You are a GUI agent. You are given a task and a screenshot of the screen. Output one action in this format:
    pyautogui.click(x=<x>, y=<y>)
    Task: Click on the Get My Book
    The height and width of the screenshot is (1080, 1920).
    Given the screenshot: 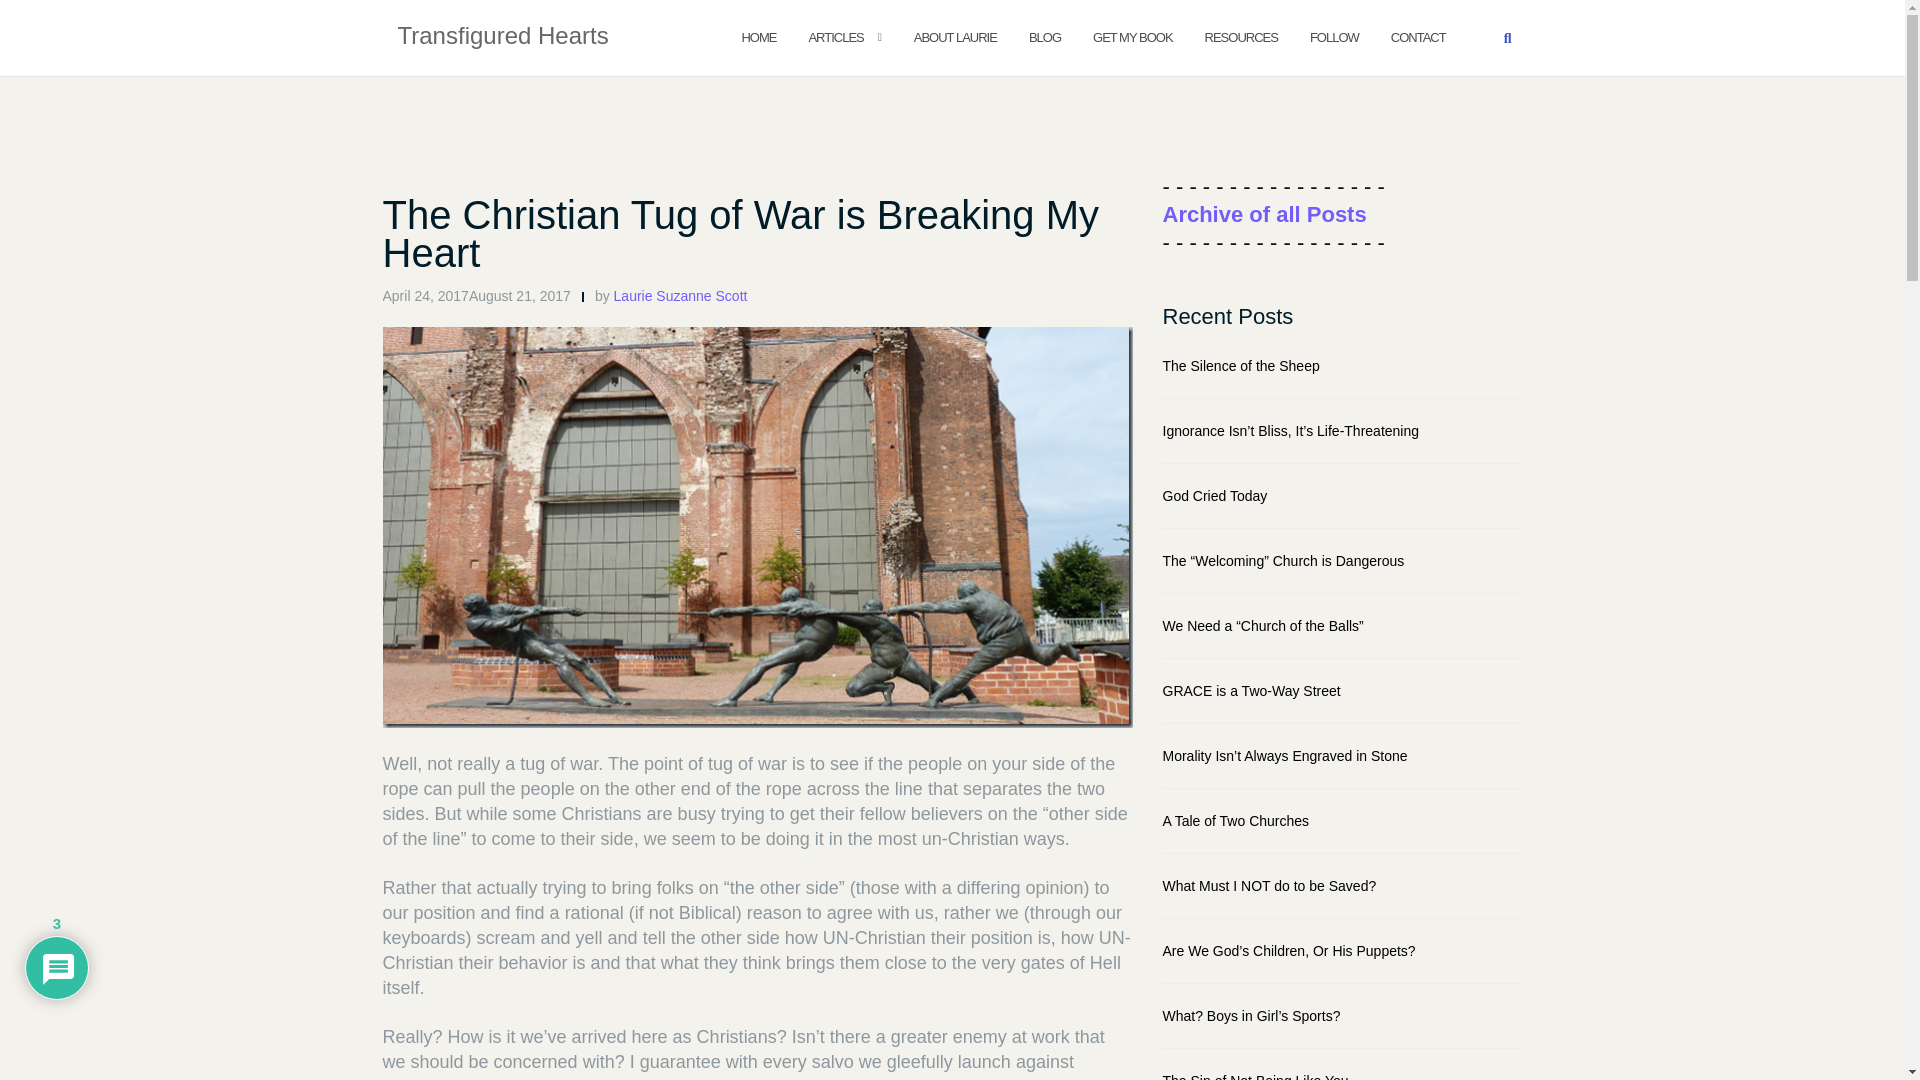 What is the action you would take?
    pyautogui.click(x=1132, y=36)
    